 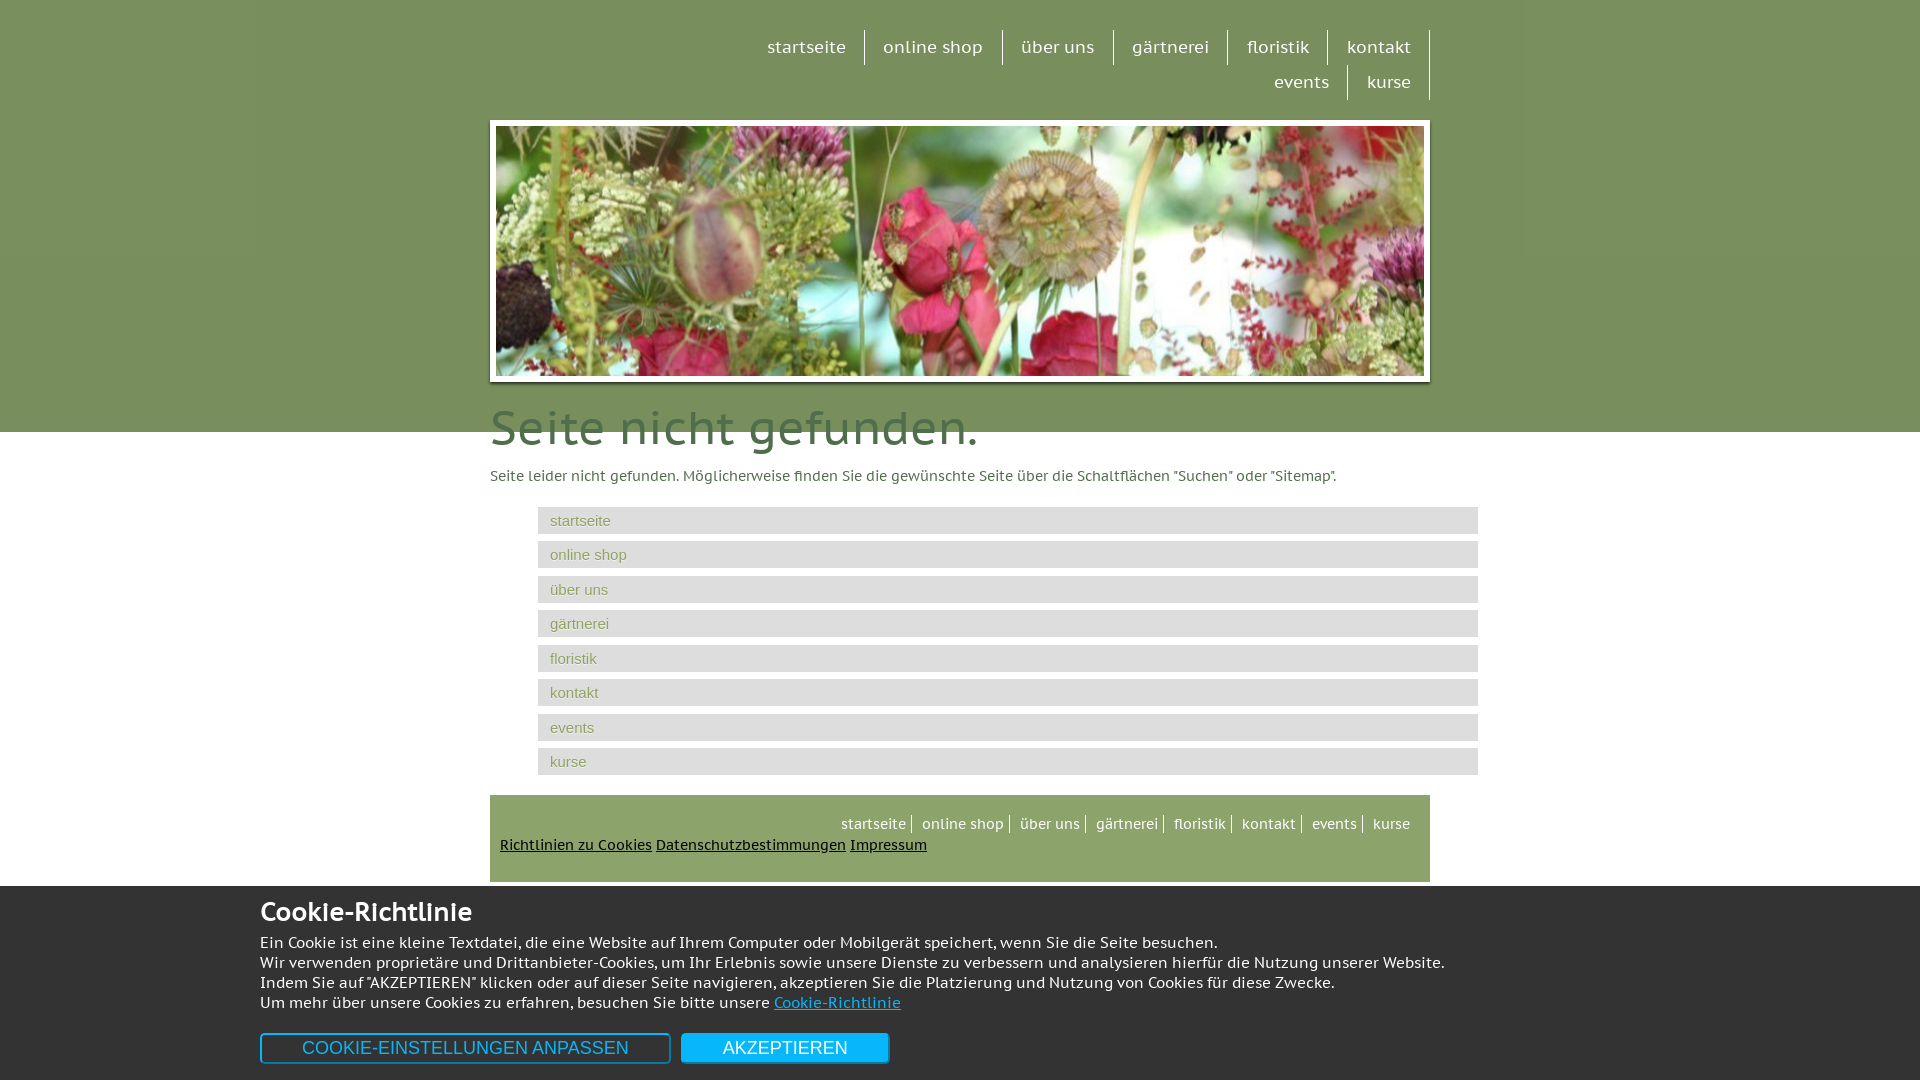 I want to click on AKZEPTIEREN, so click(x=786, y=1048).